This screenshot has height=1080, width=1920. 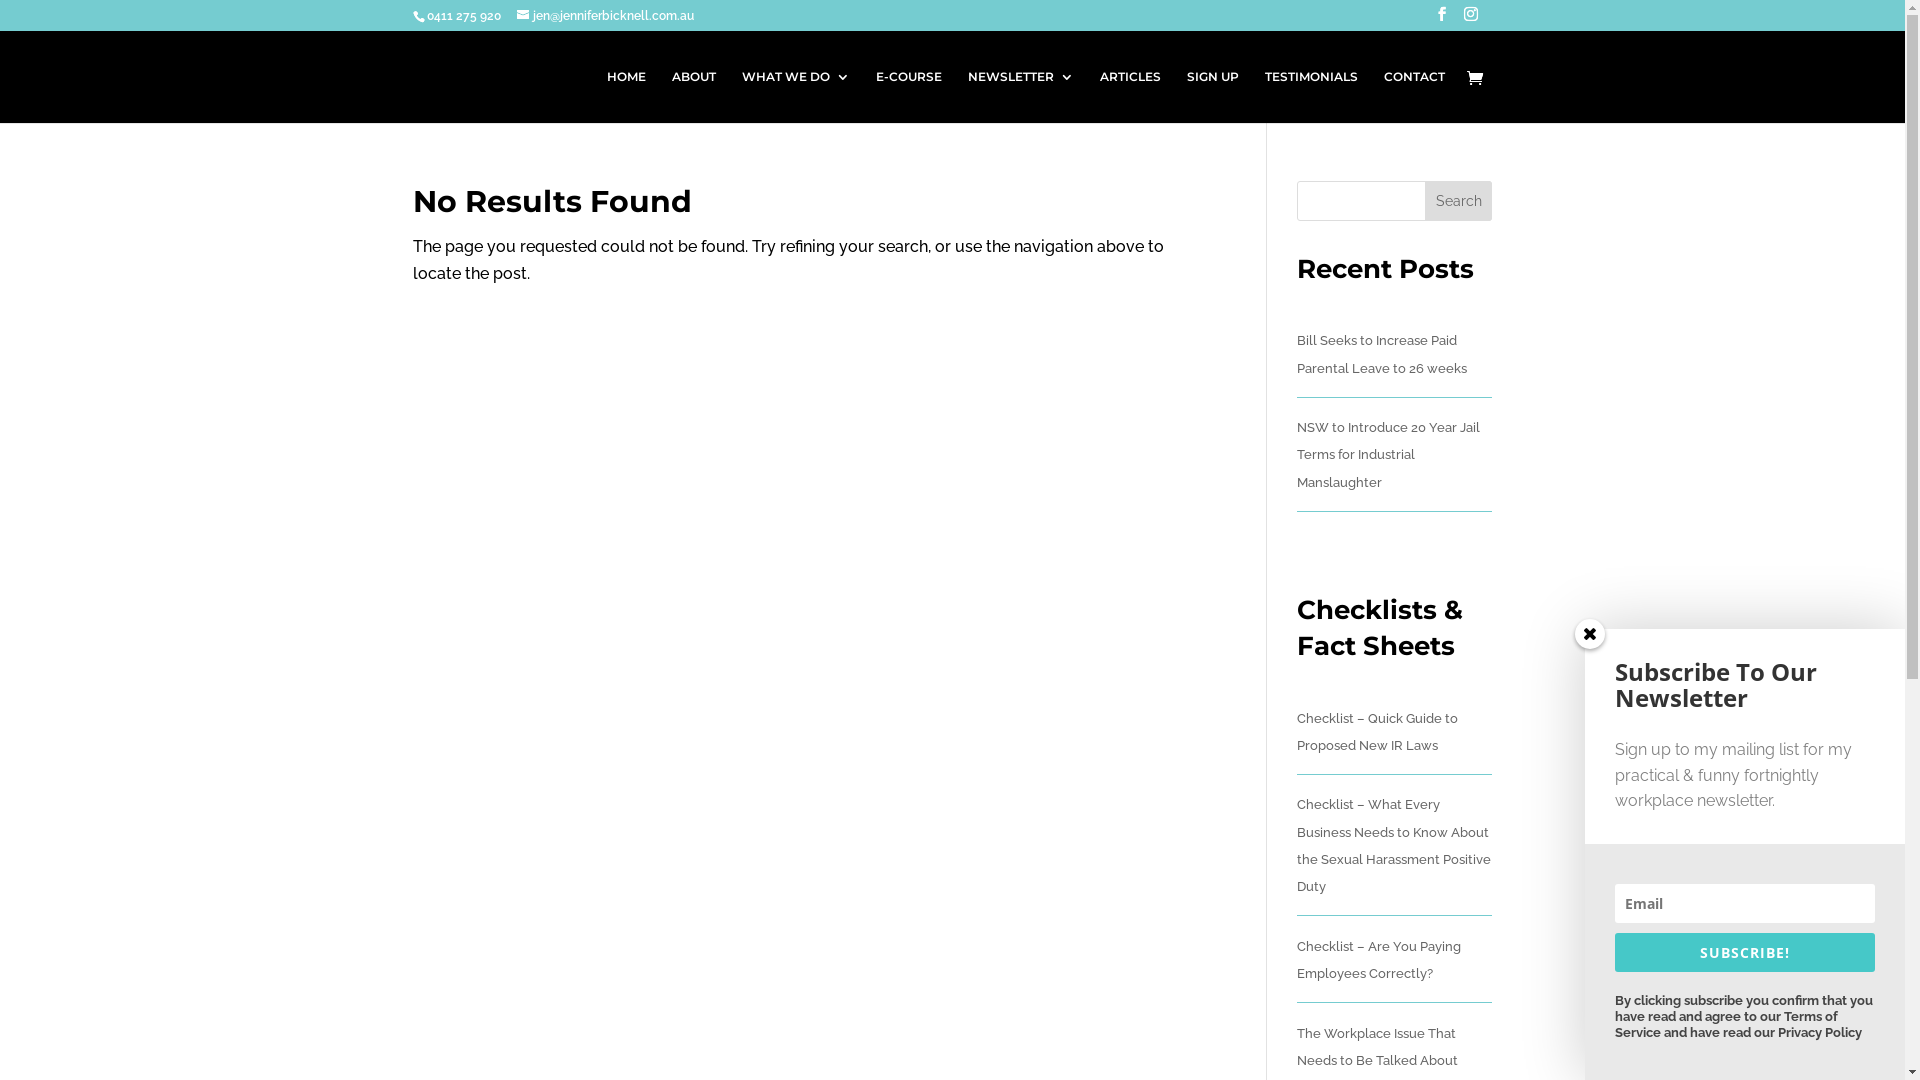 I want to click on SUBSCRIBE!, so click(x=1745, y=952).